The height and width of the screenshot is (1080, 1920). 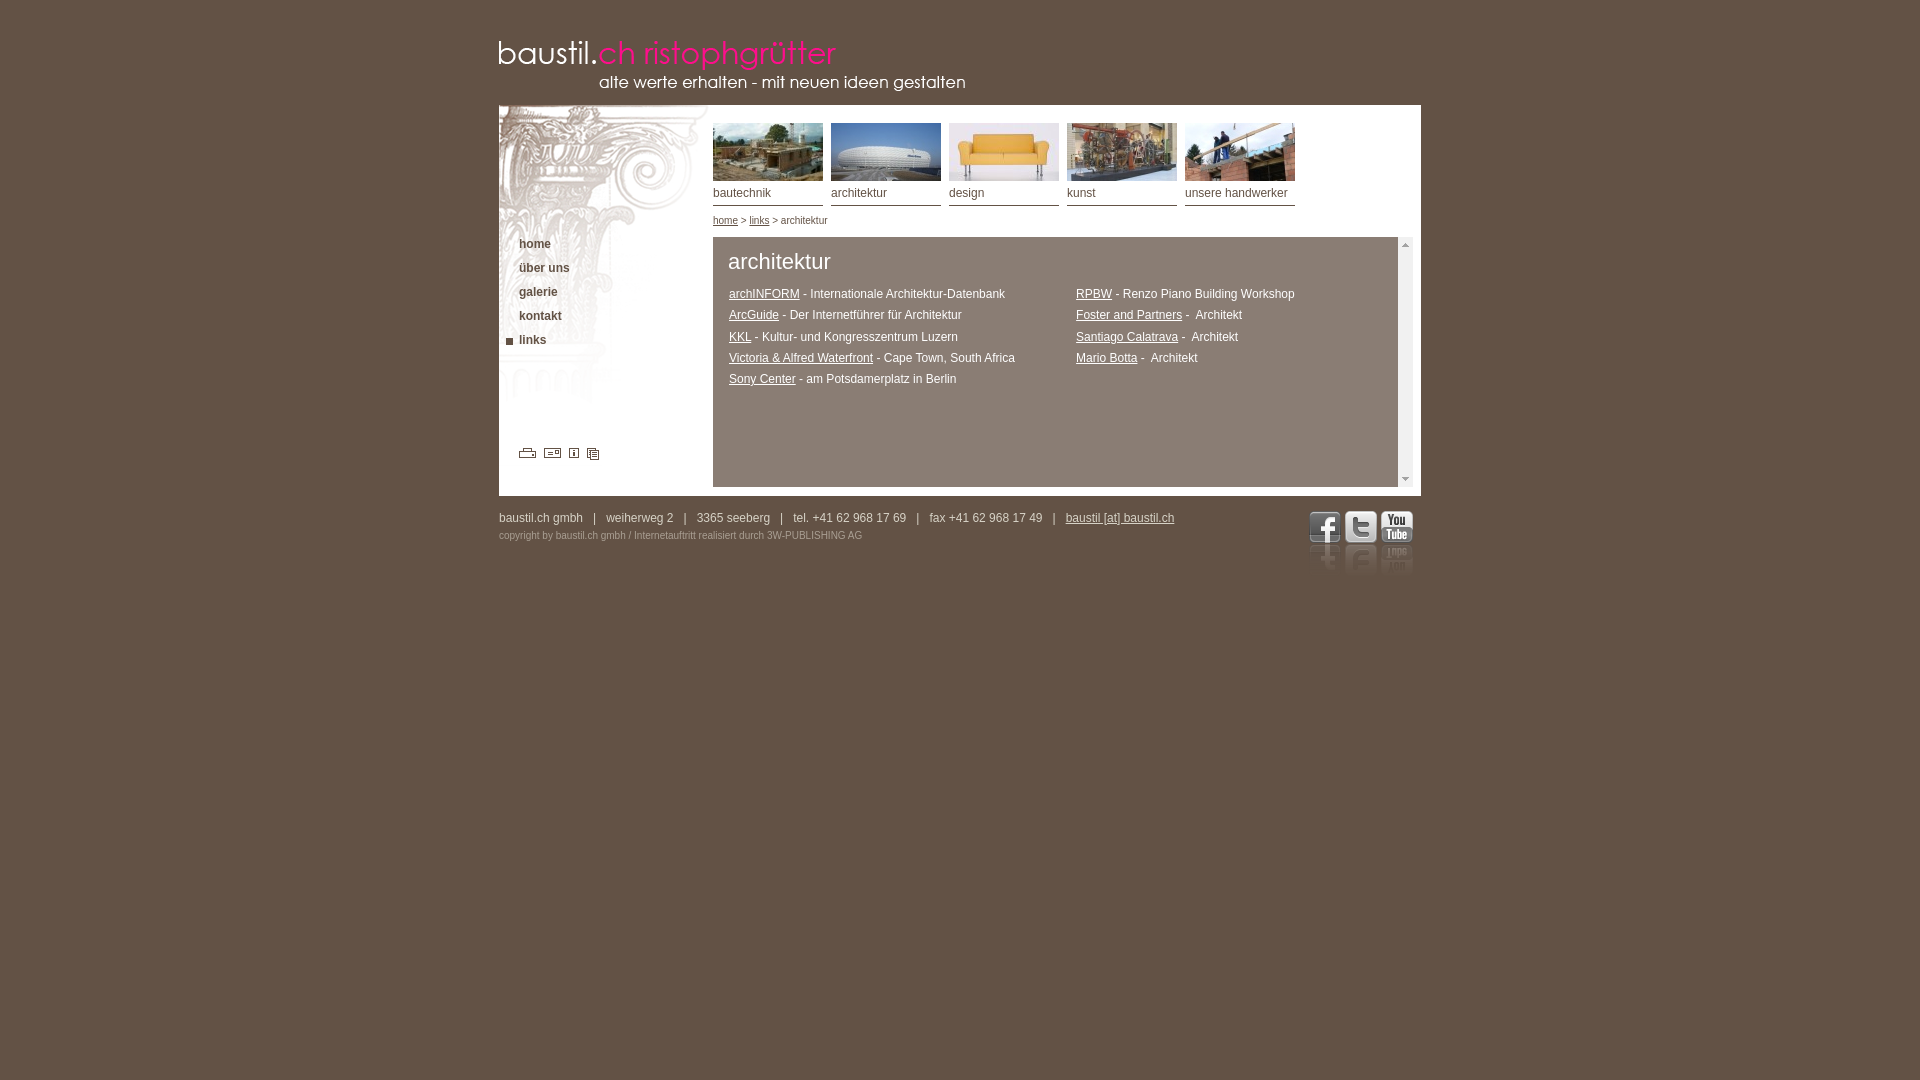 I want to click on Santiago Calatrava, so click(x=1127, y=337).